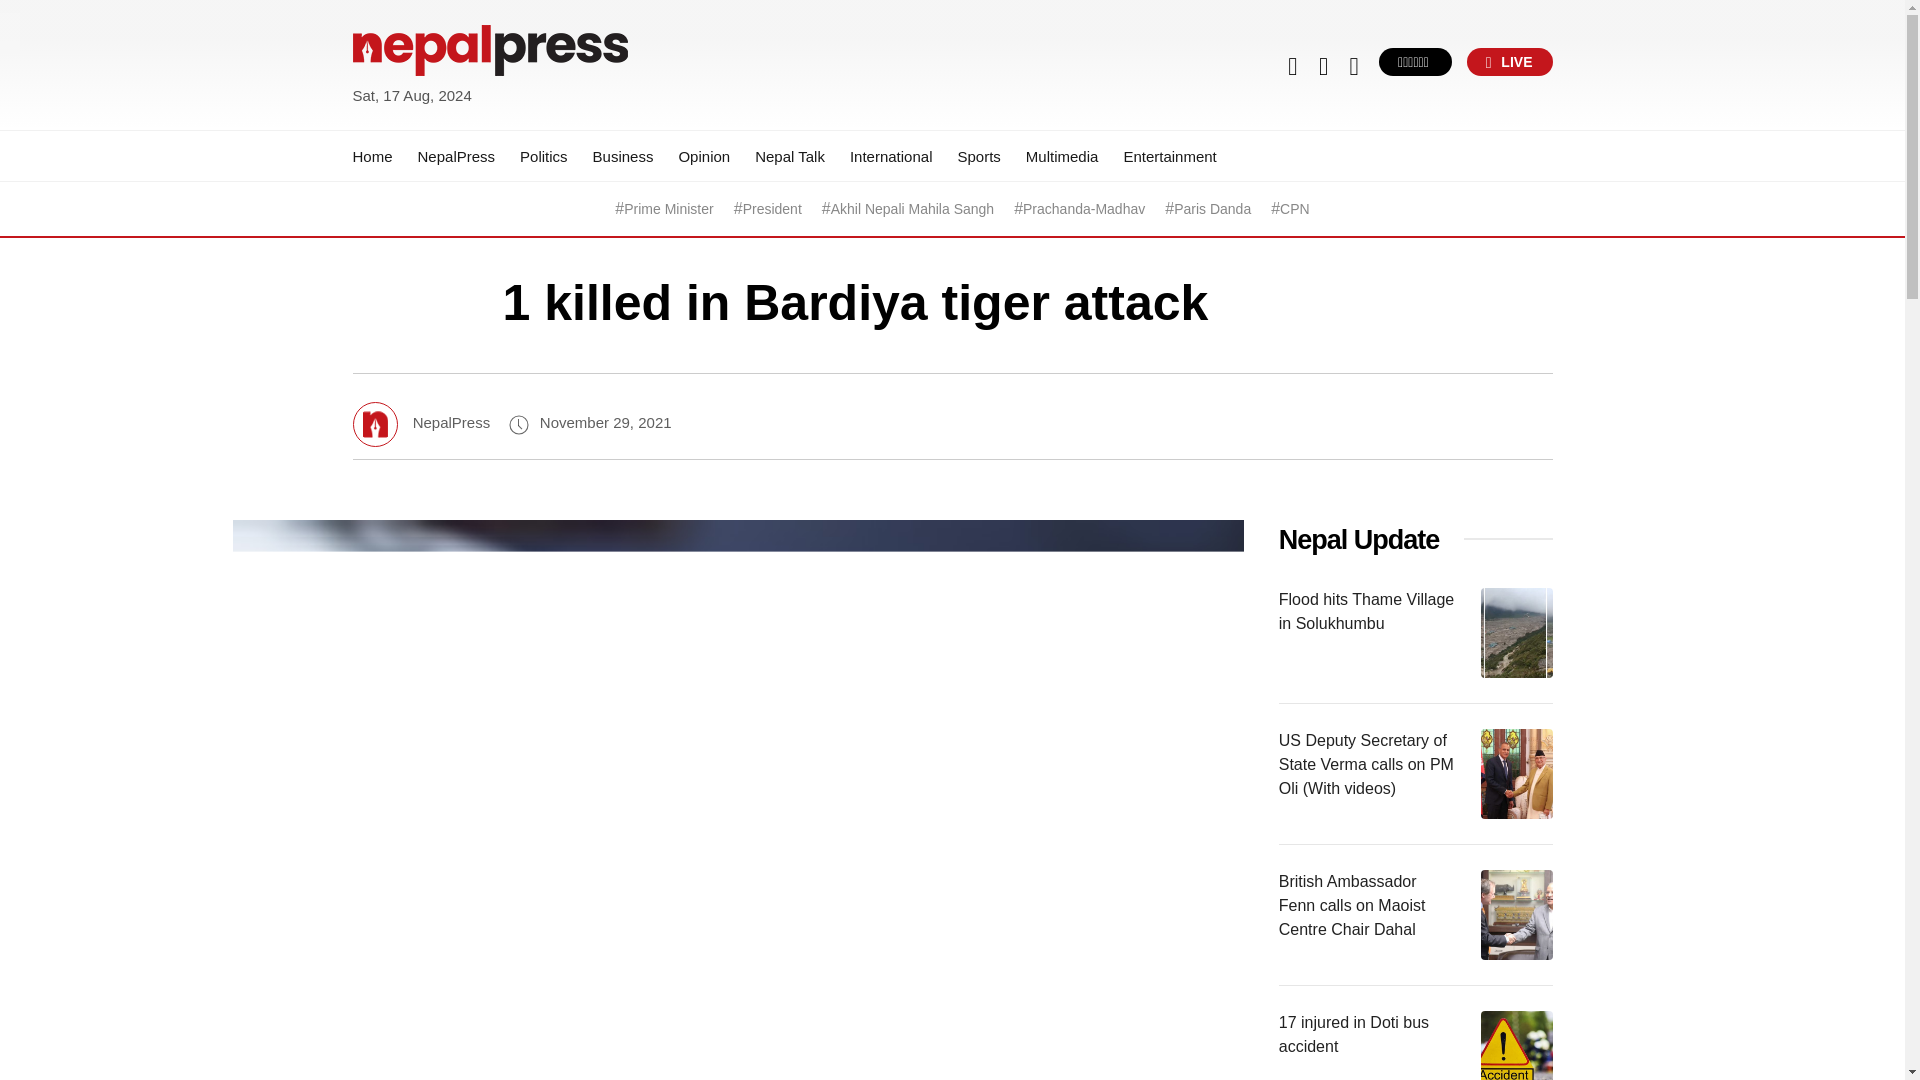 The width and height of the screenshot is (1920, 1080). I want to click on International, so click(892, 156).